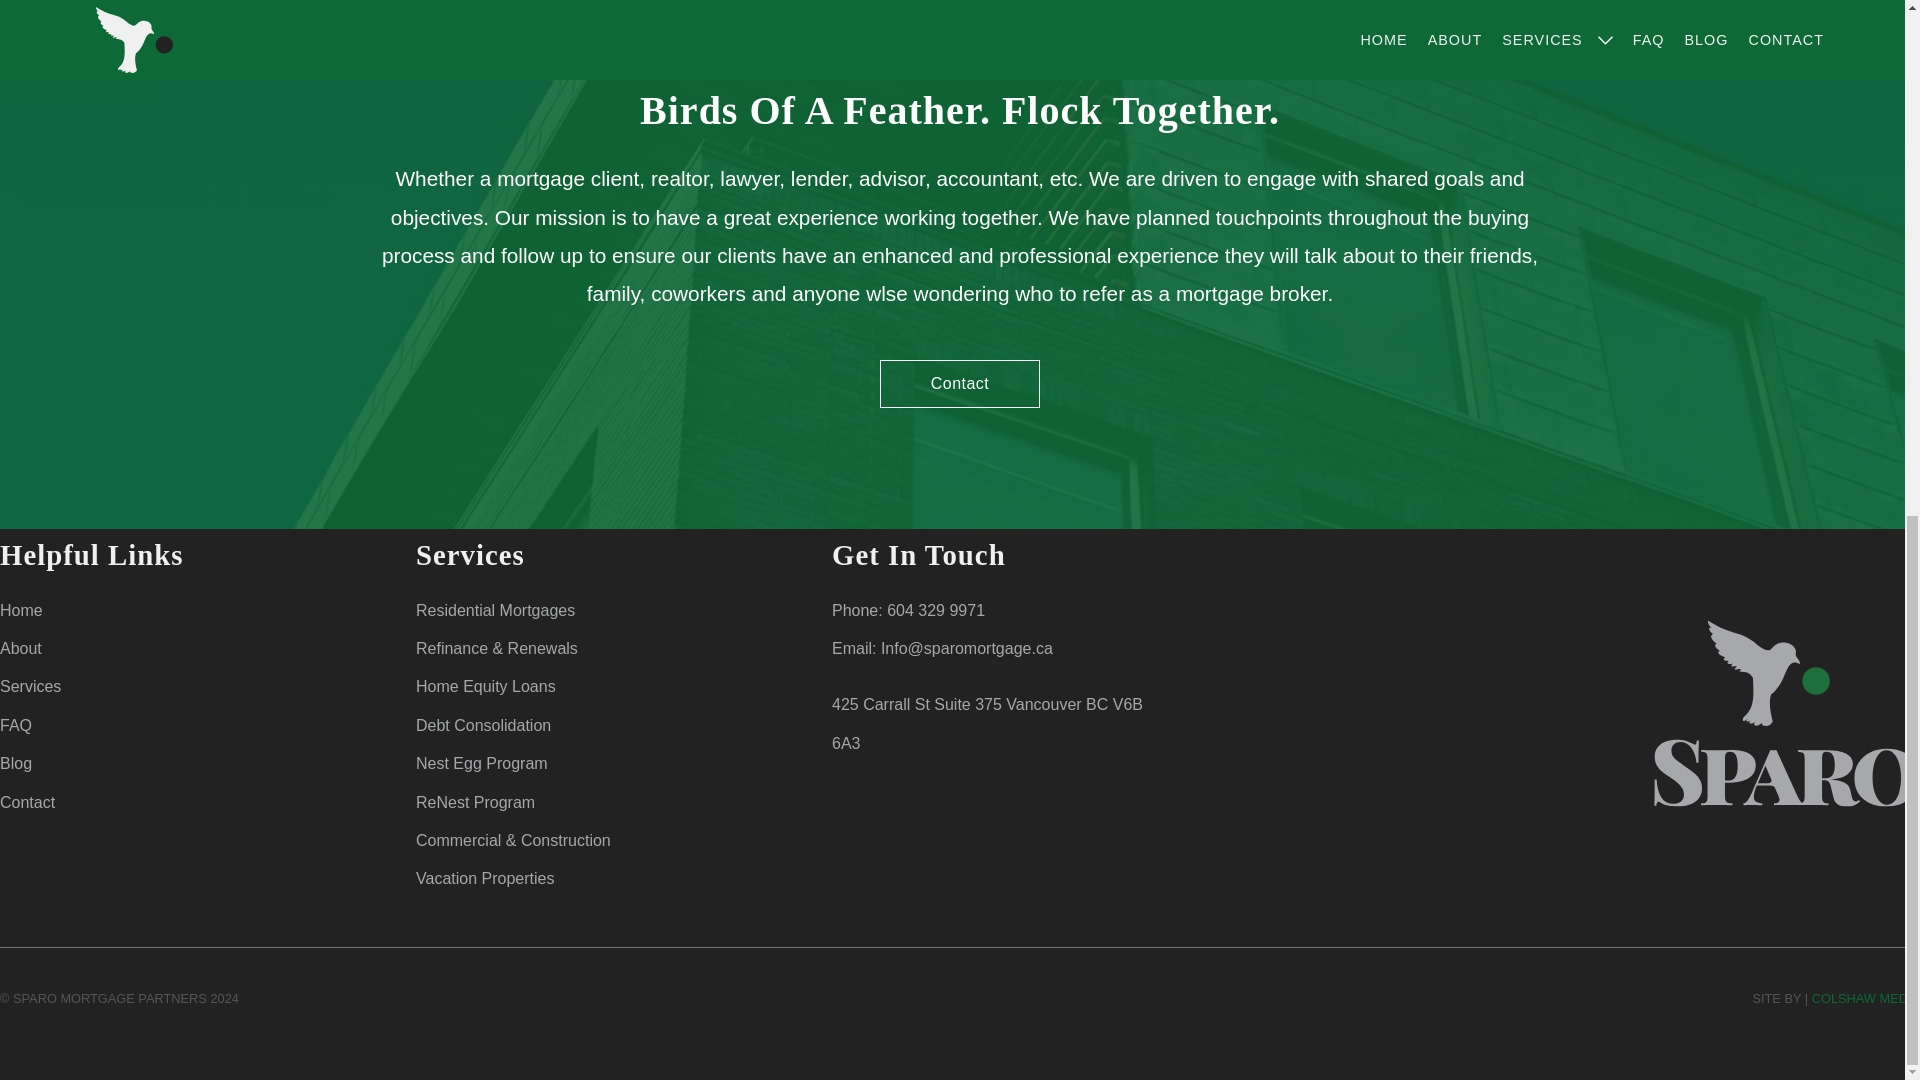 The image size is (1920, 1080). I want to click on About, so click(21, 648).